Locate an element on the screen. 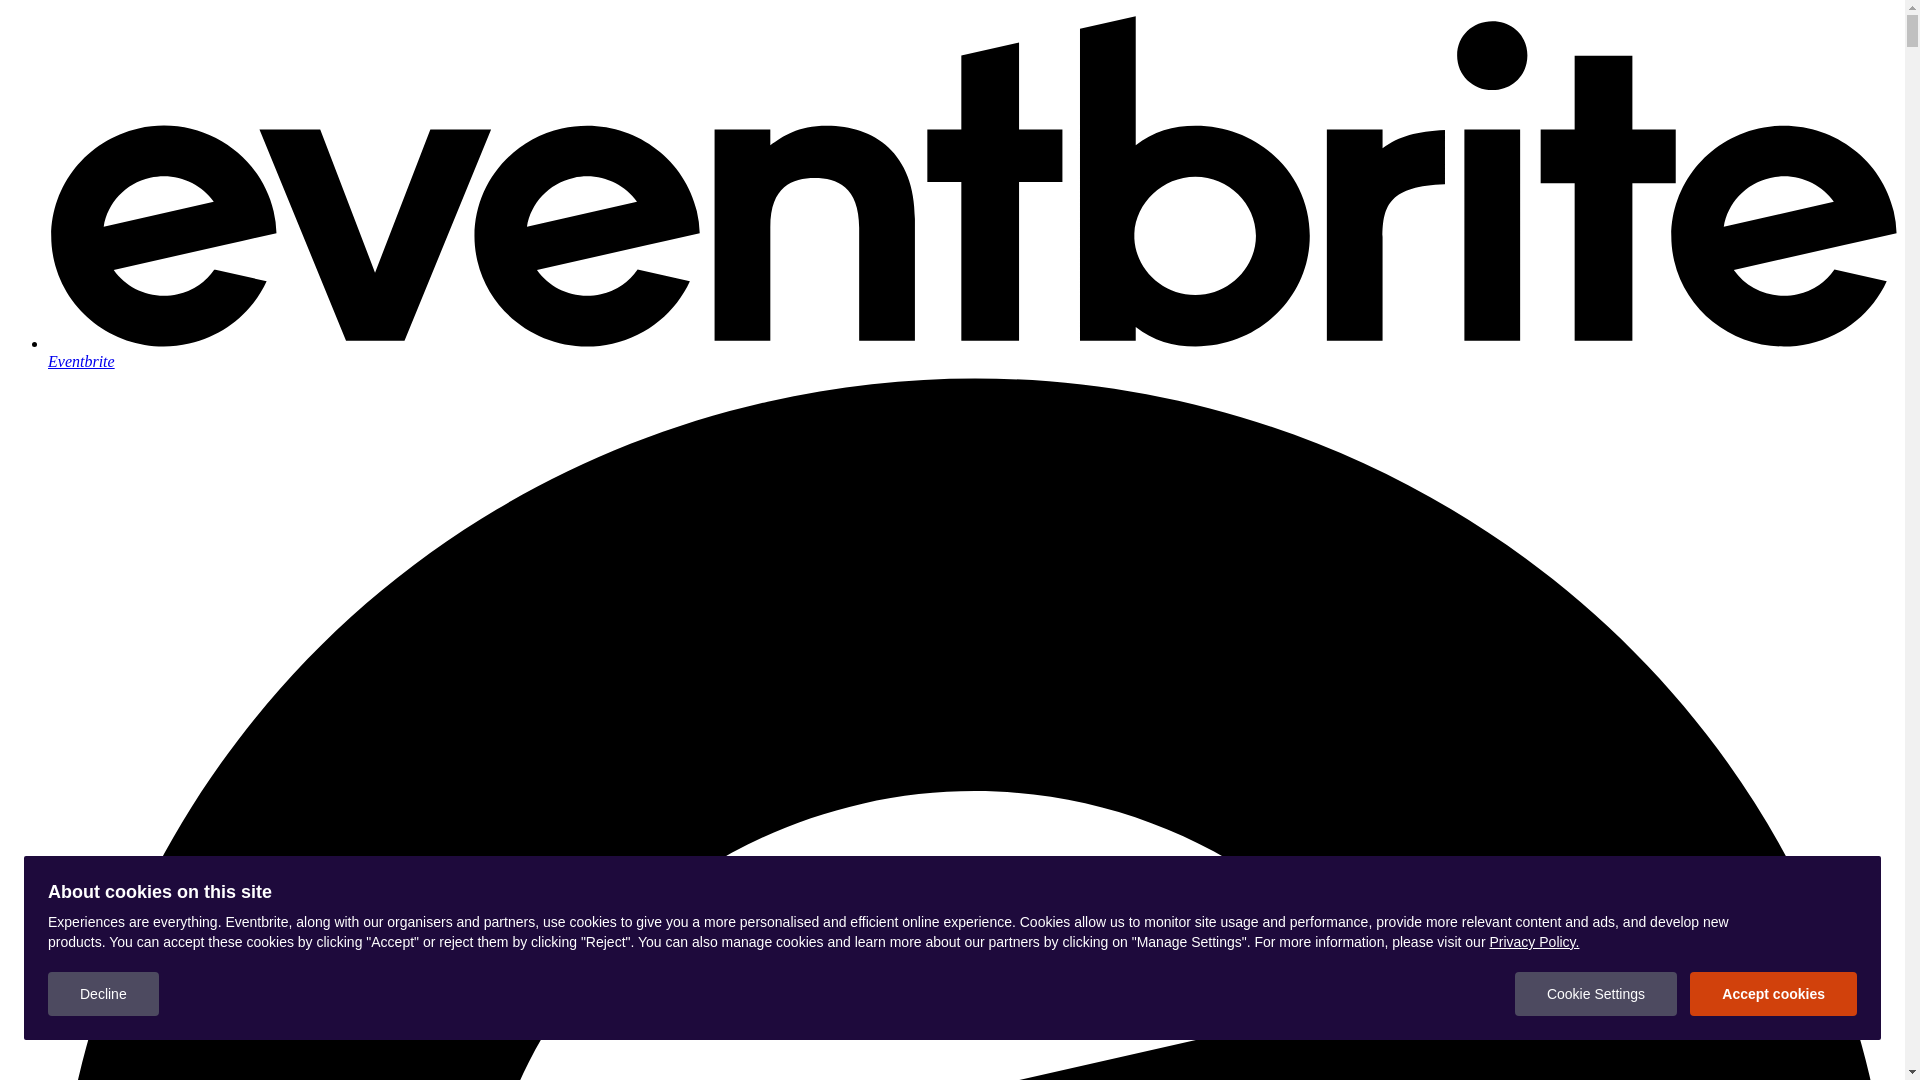 The height and width of the screenshot is (1080, 1920). Decline is located at coordinates (104, 994).